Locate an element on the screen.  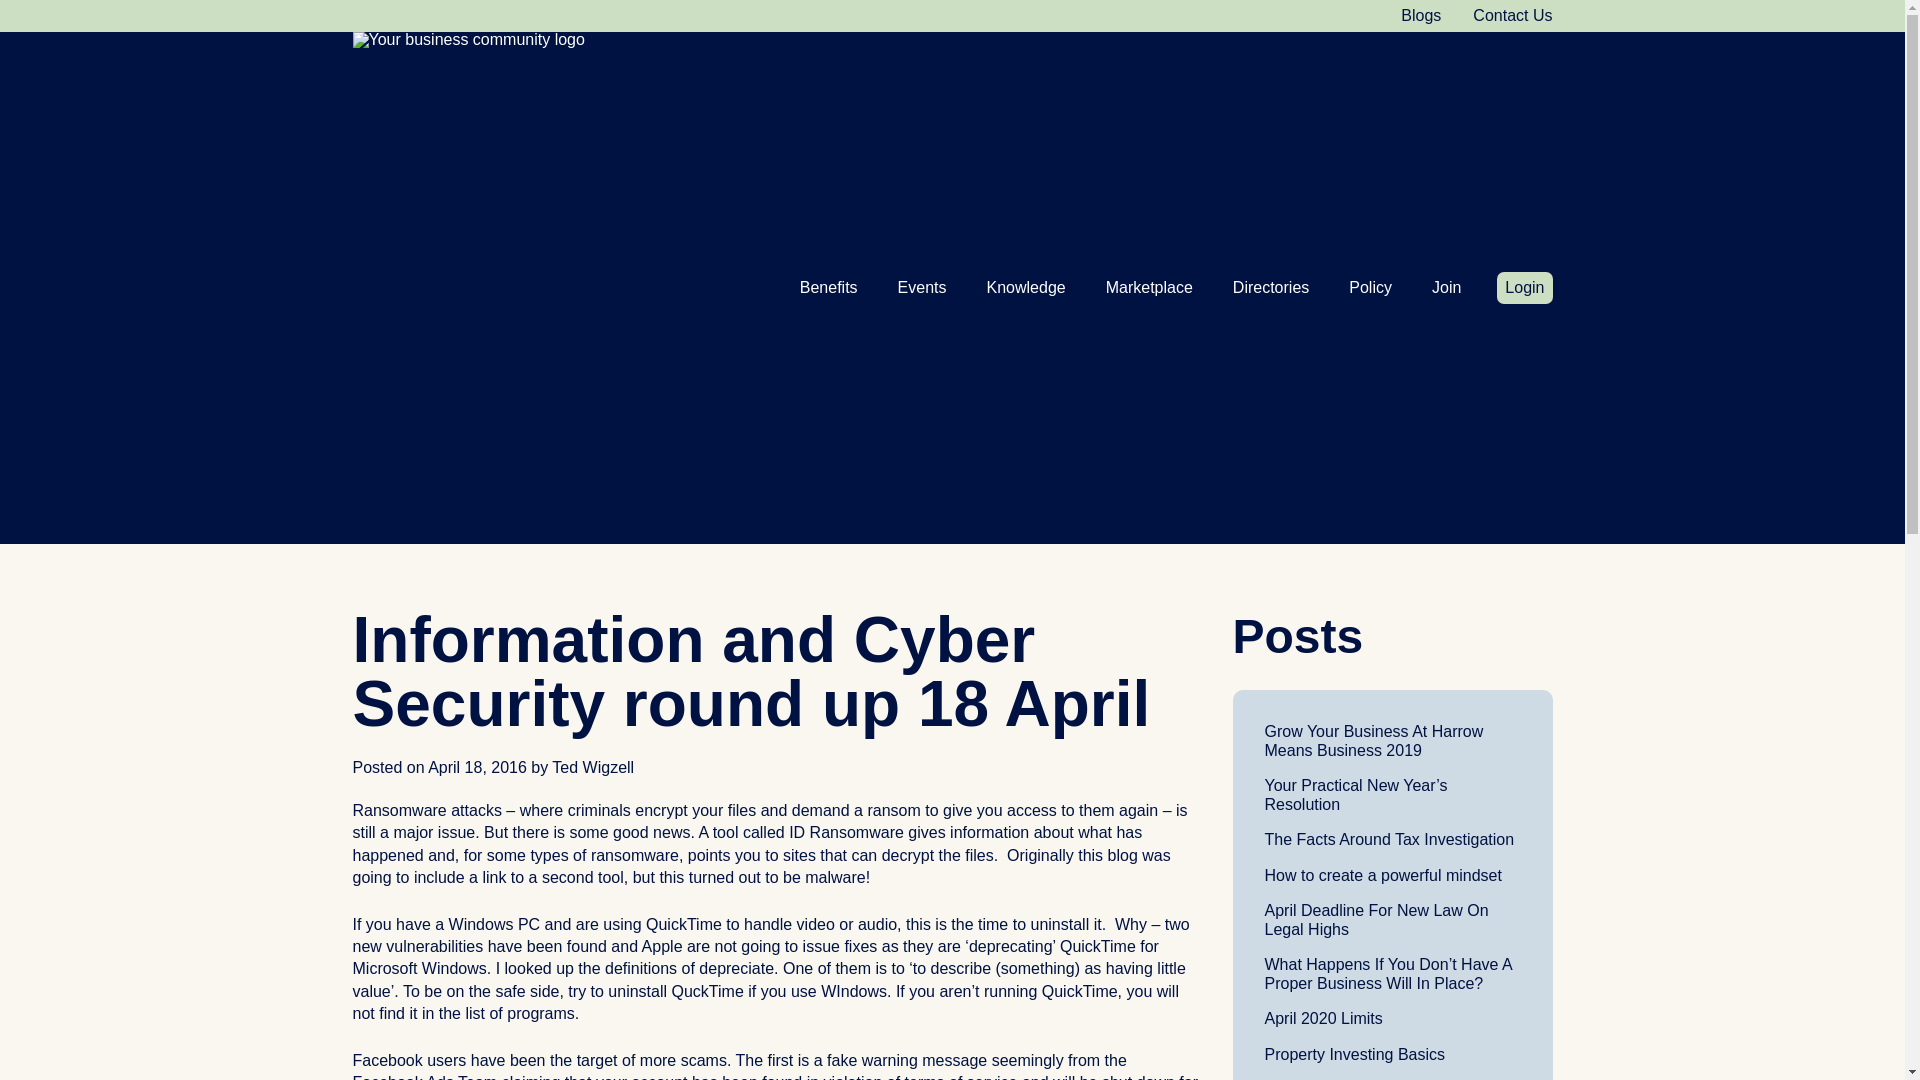
Events is located at coordinates (922, 288).